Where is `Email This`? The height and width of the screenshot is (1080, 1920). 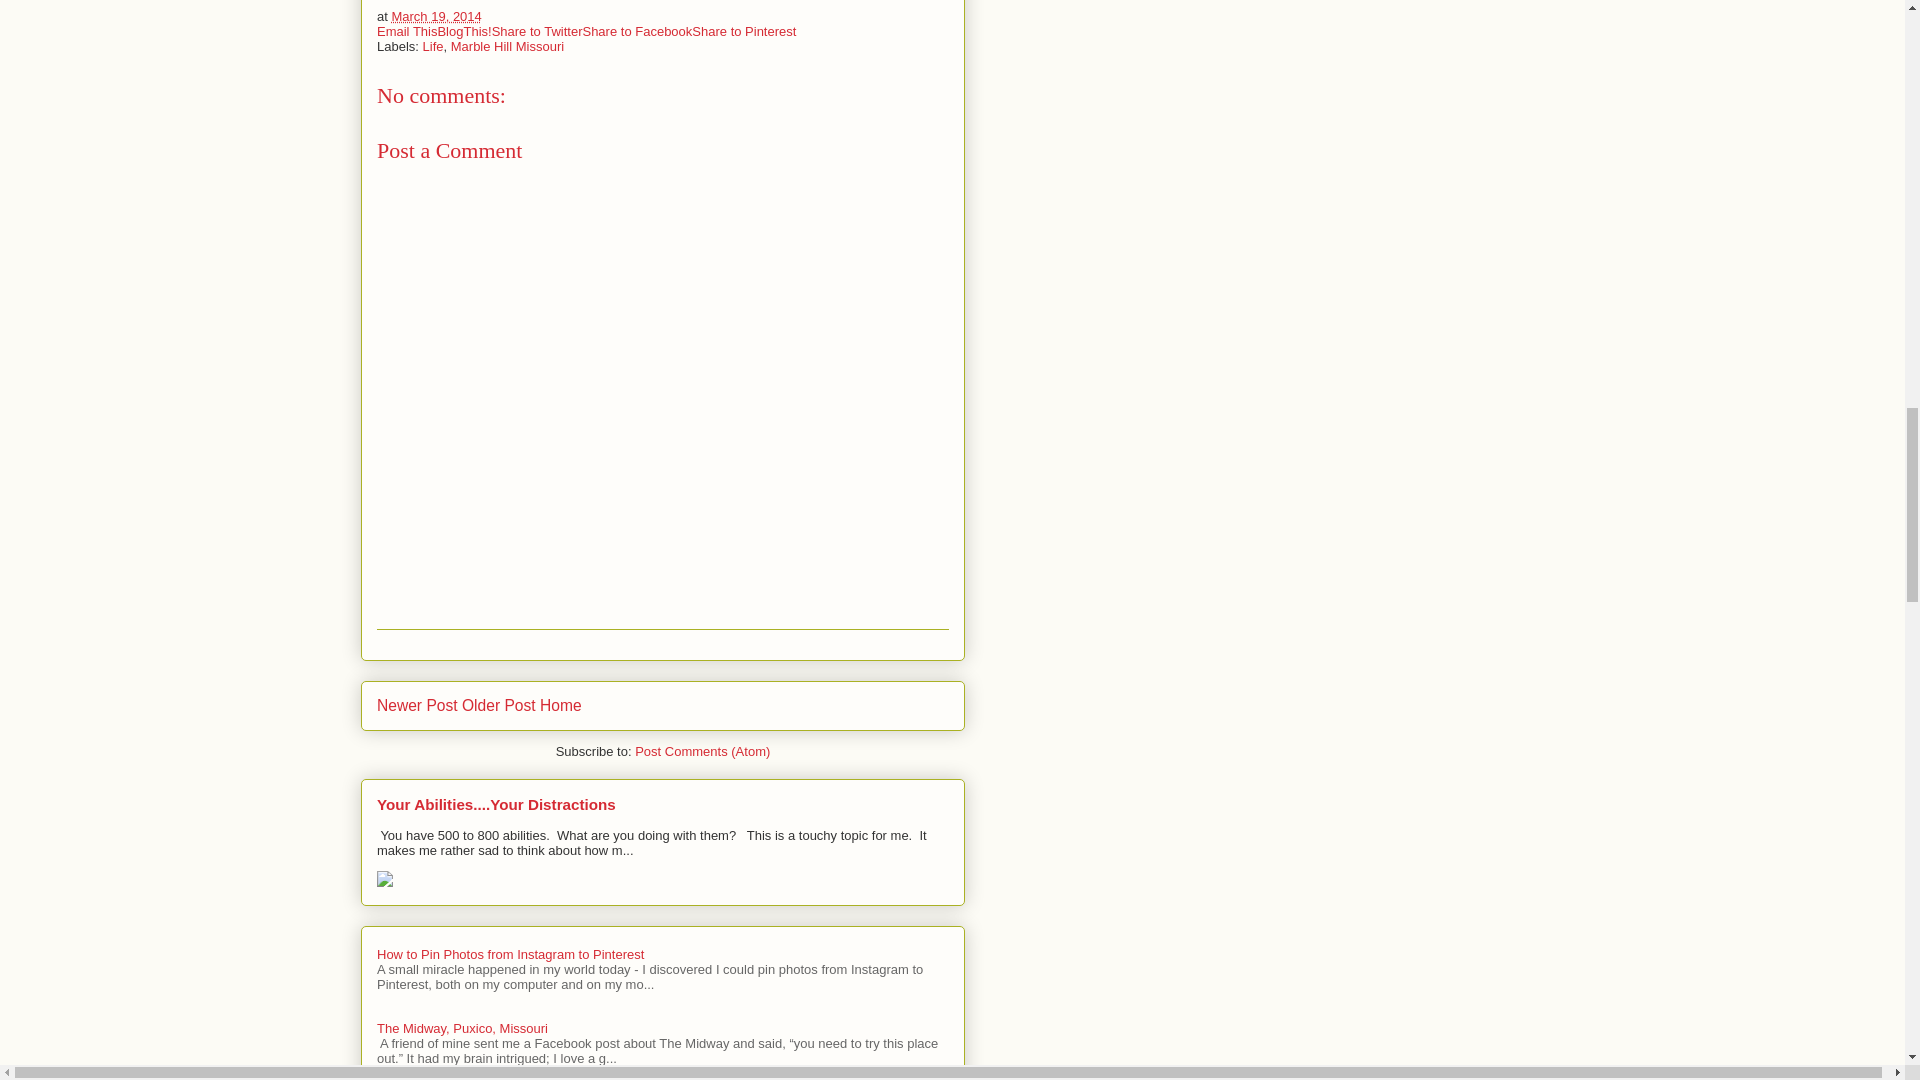
Email This is located at coordinates (406, 30).